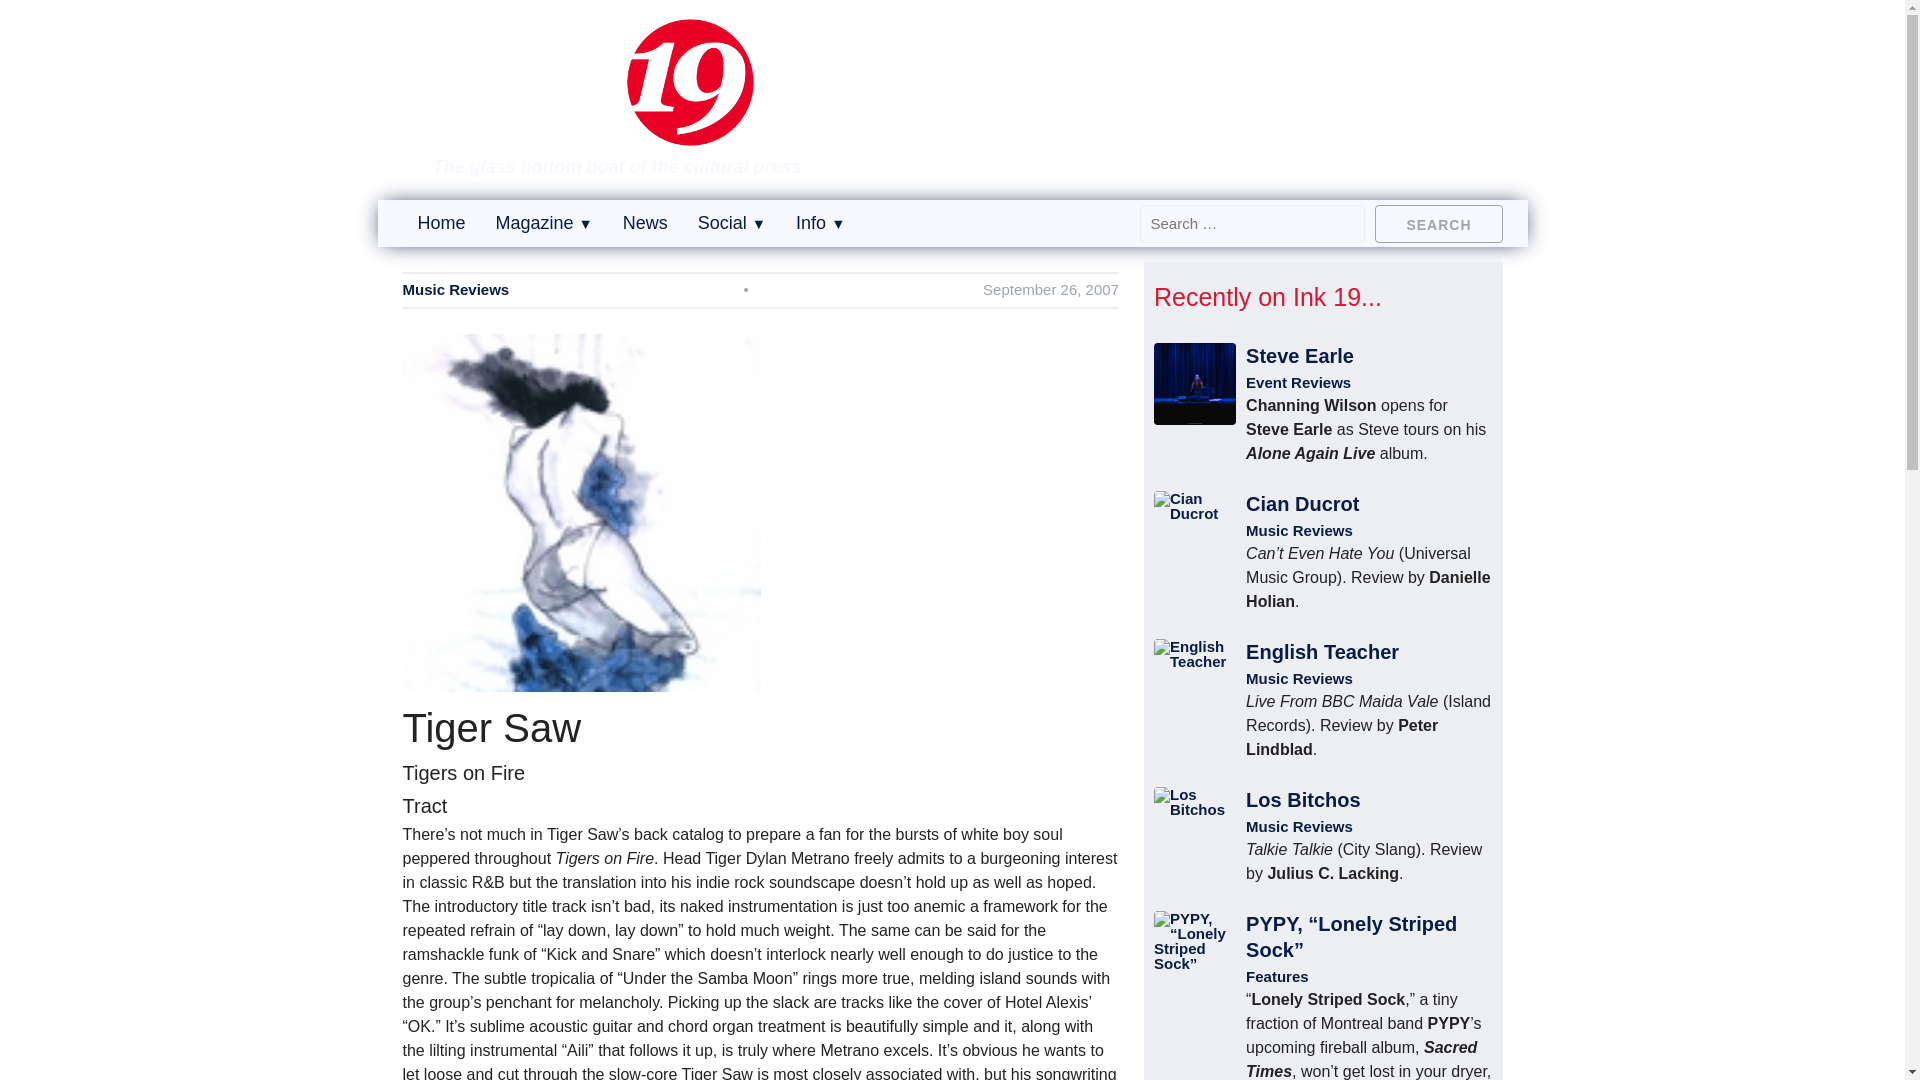 The height and width of the screenshot is (1080, 1920). Describe the element at coordinates (454, 290) in the screenshot. I see `Music Reviews` at that location.